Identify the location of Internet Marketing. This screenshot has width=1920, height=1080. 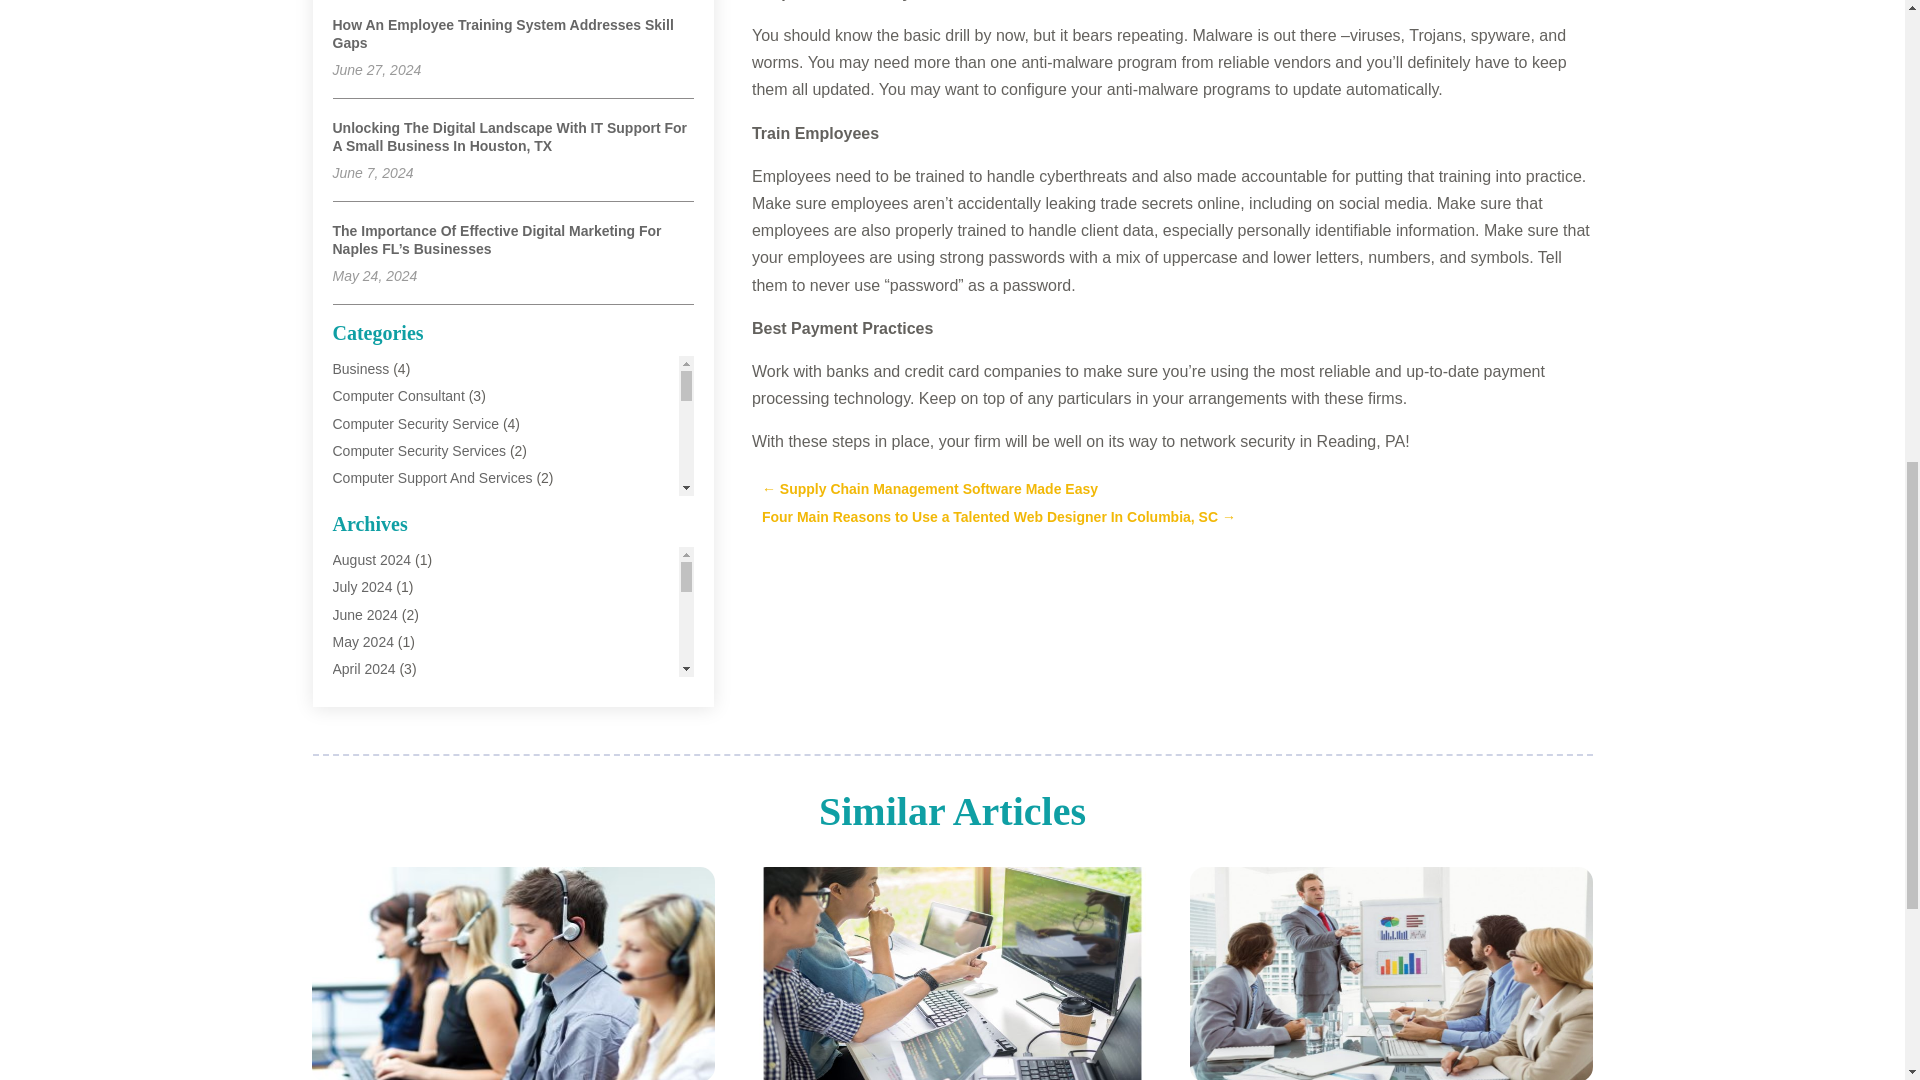
(388, 614).